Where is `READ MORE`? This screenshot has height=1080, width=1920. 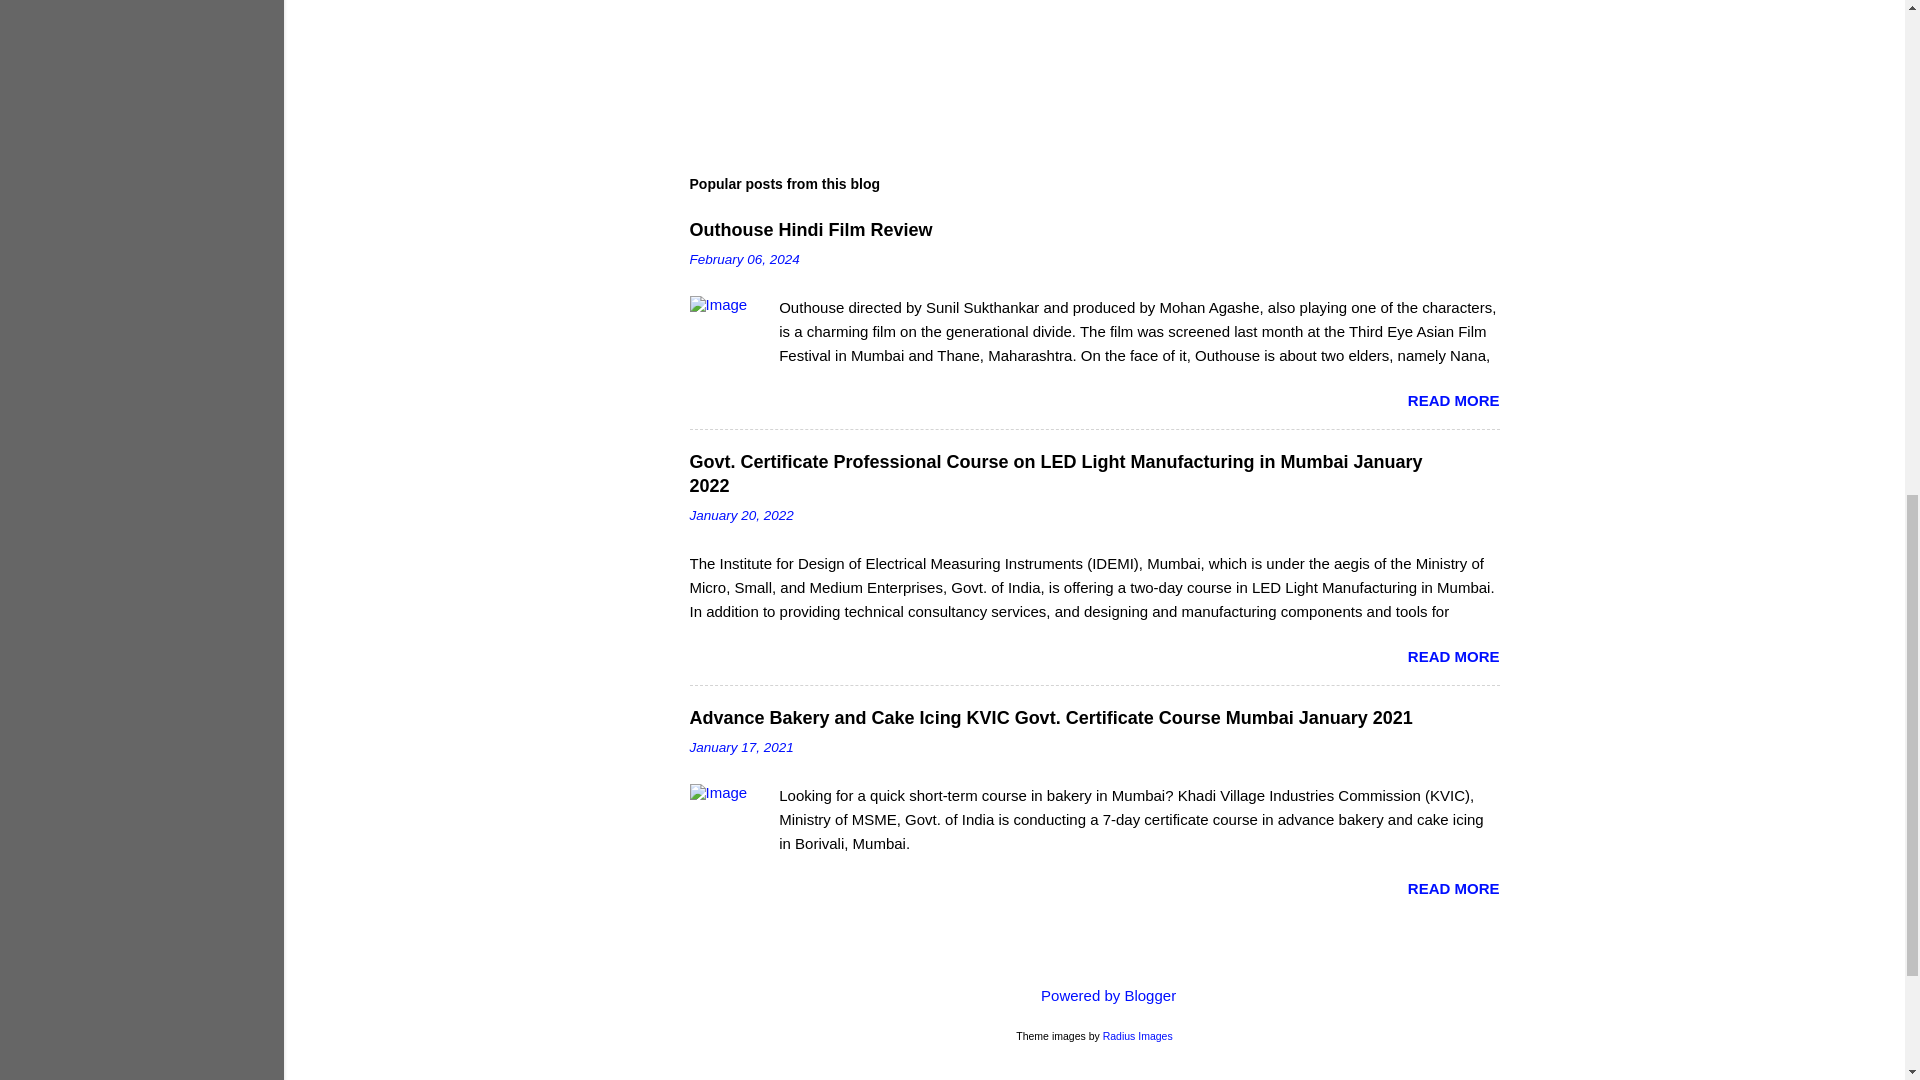
READ MORE is located at coordinates (1453, 656).